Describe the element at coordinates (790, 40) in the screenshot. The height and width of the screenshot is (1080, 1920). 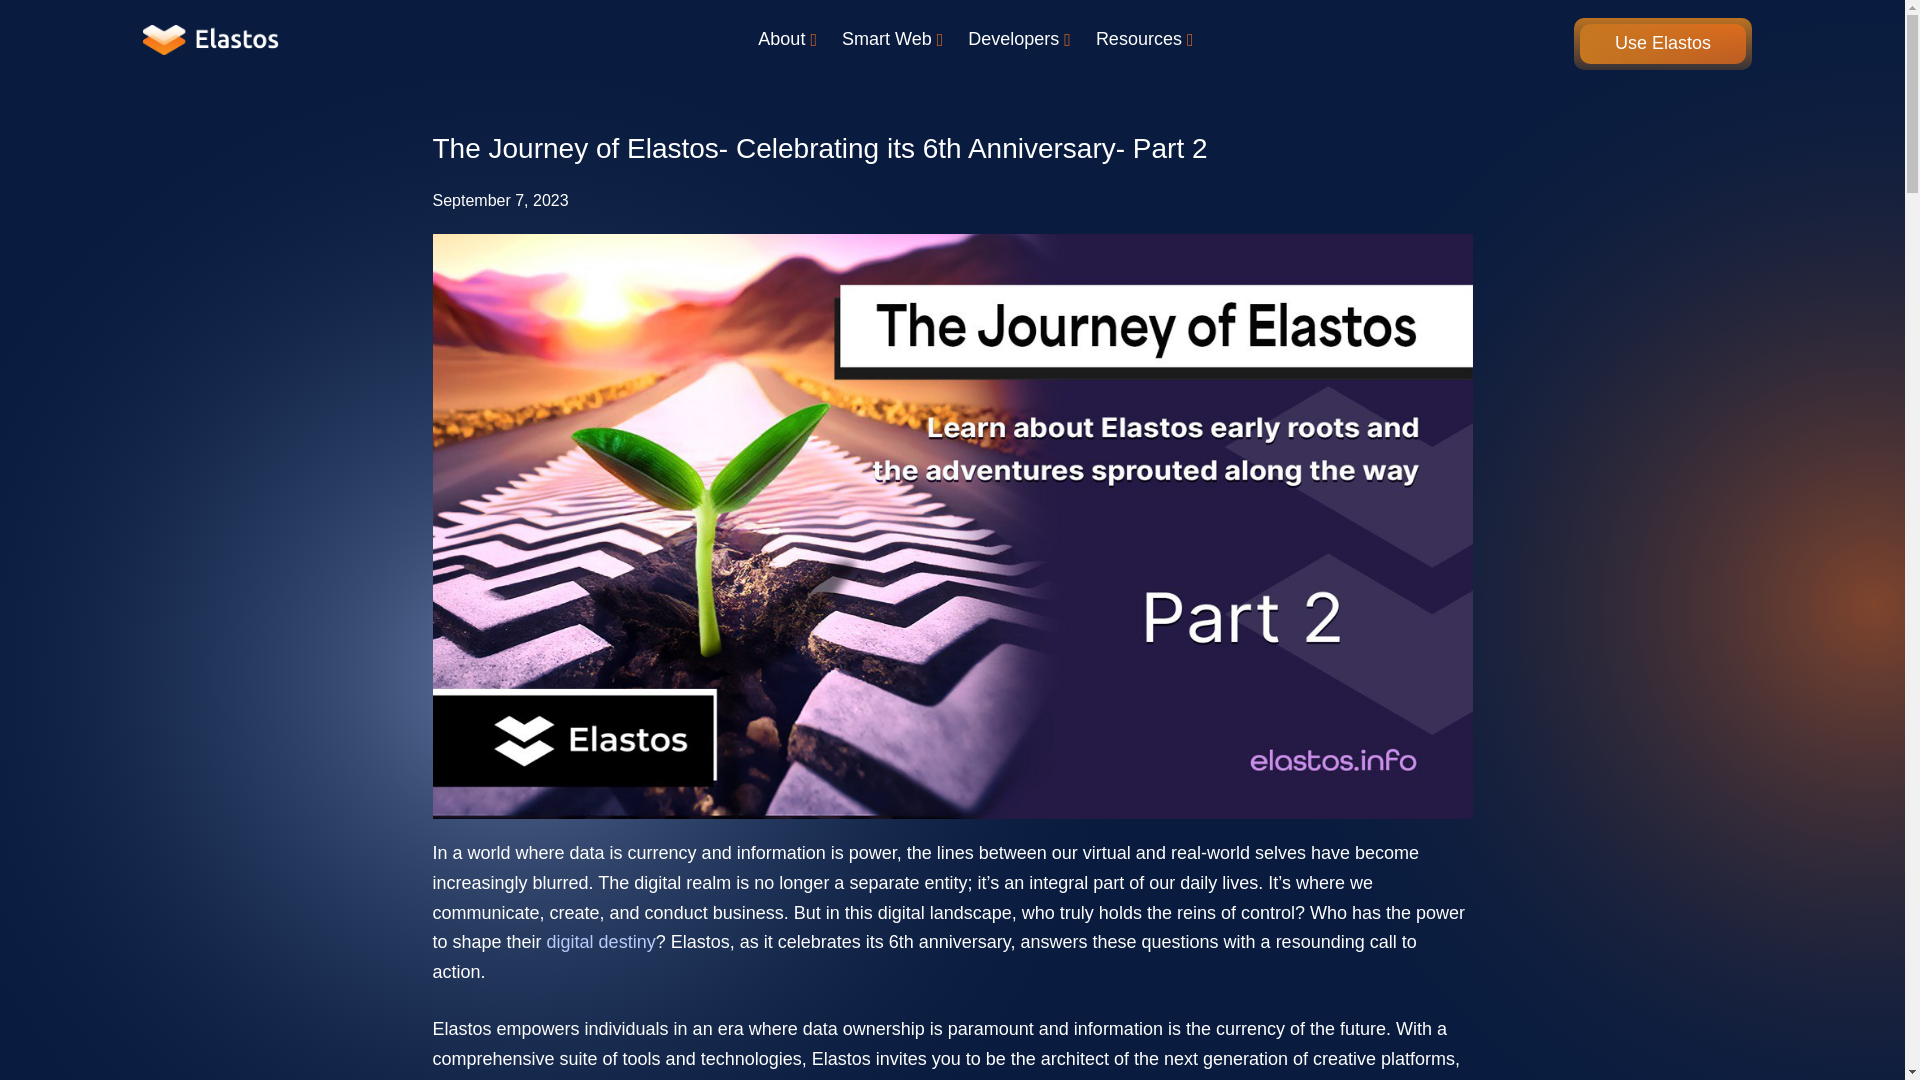
I see `About` at that location.